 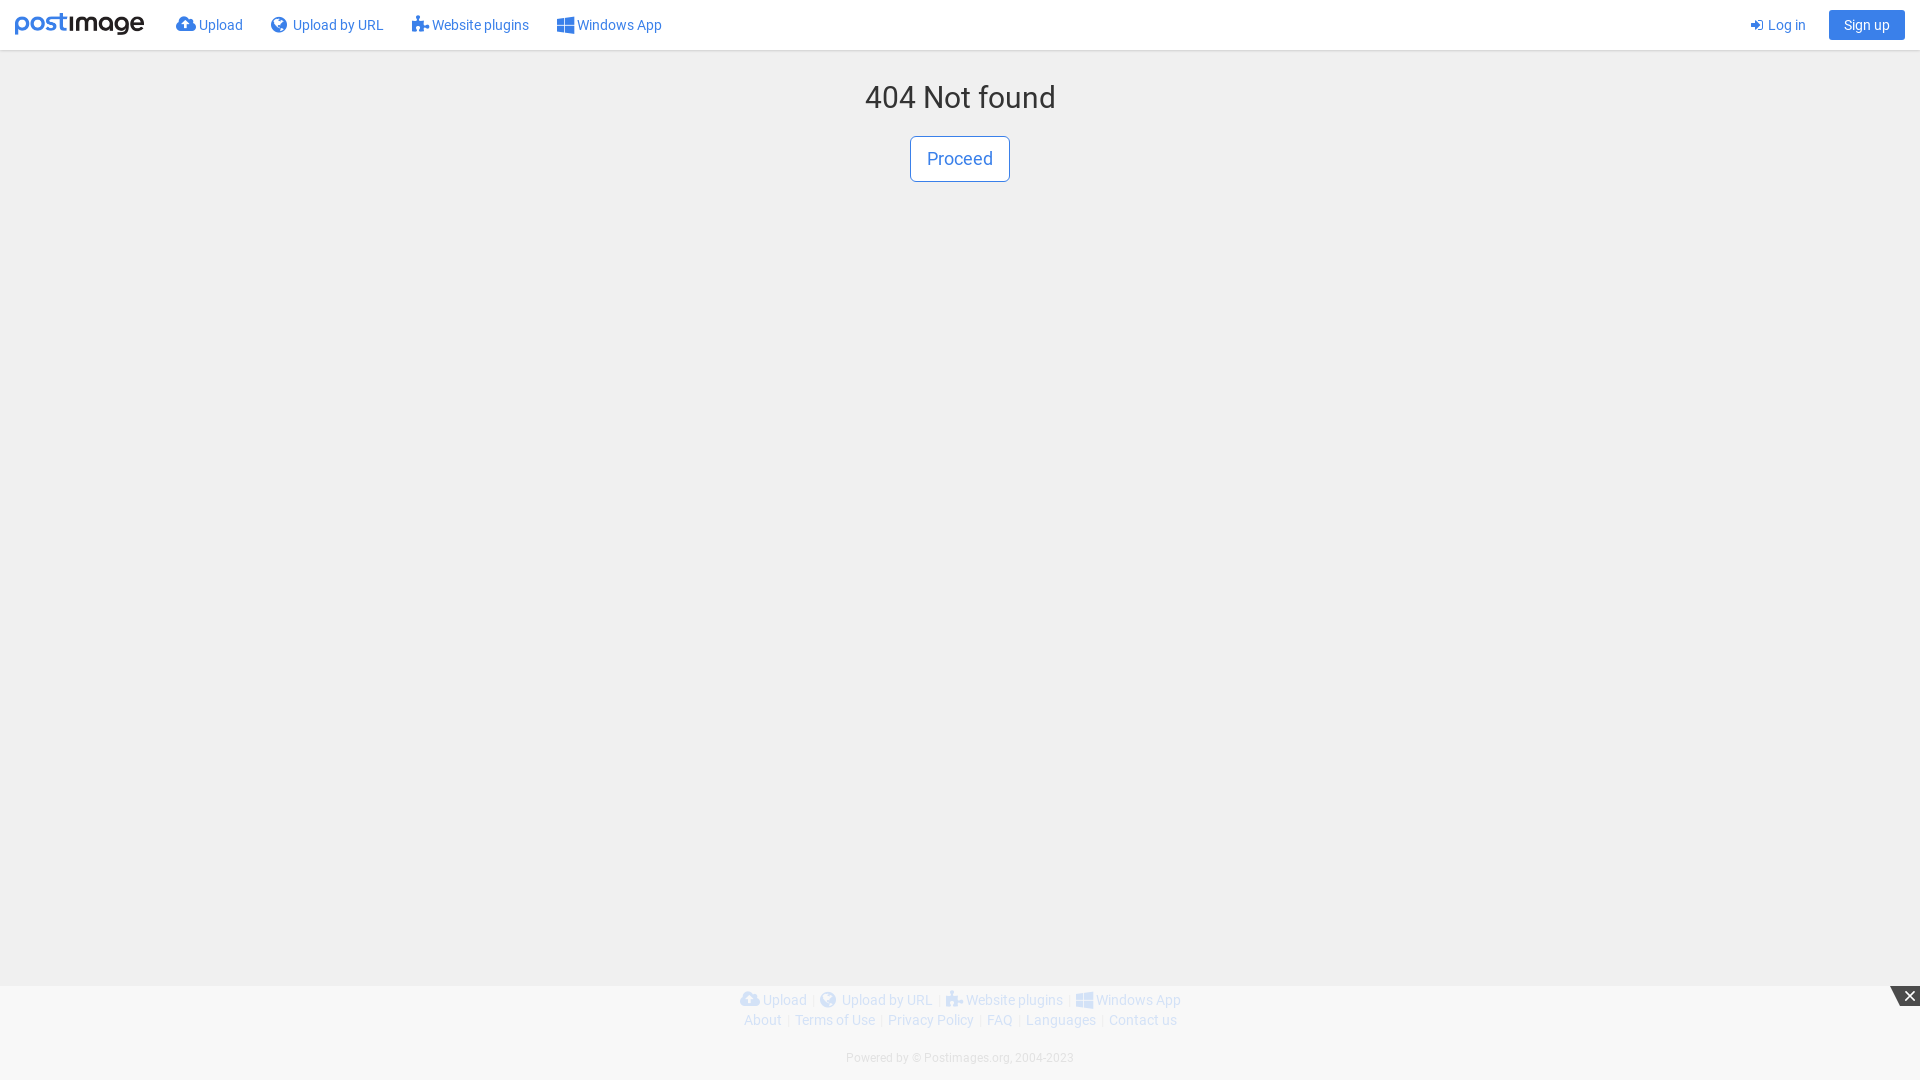 What do you see at coordinates (960, 159) in the screenshot?
I see `Proceed` at bounding box center [960, 159].